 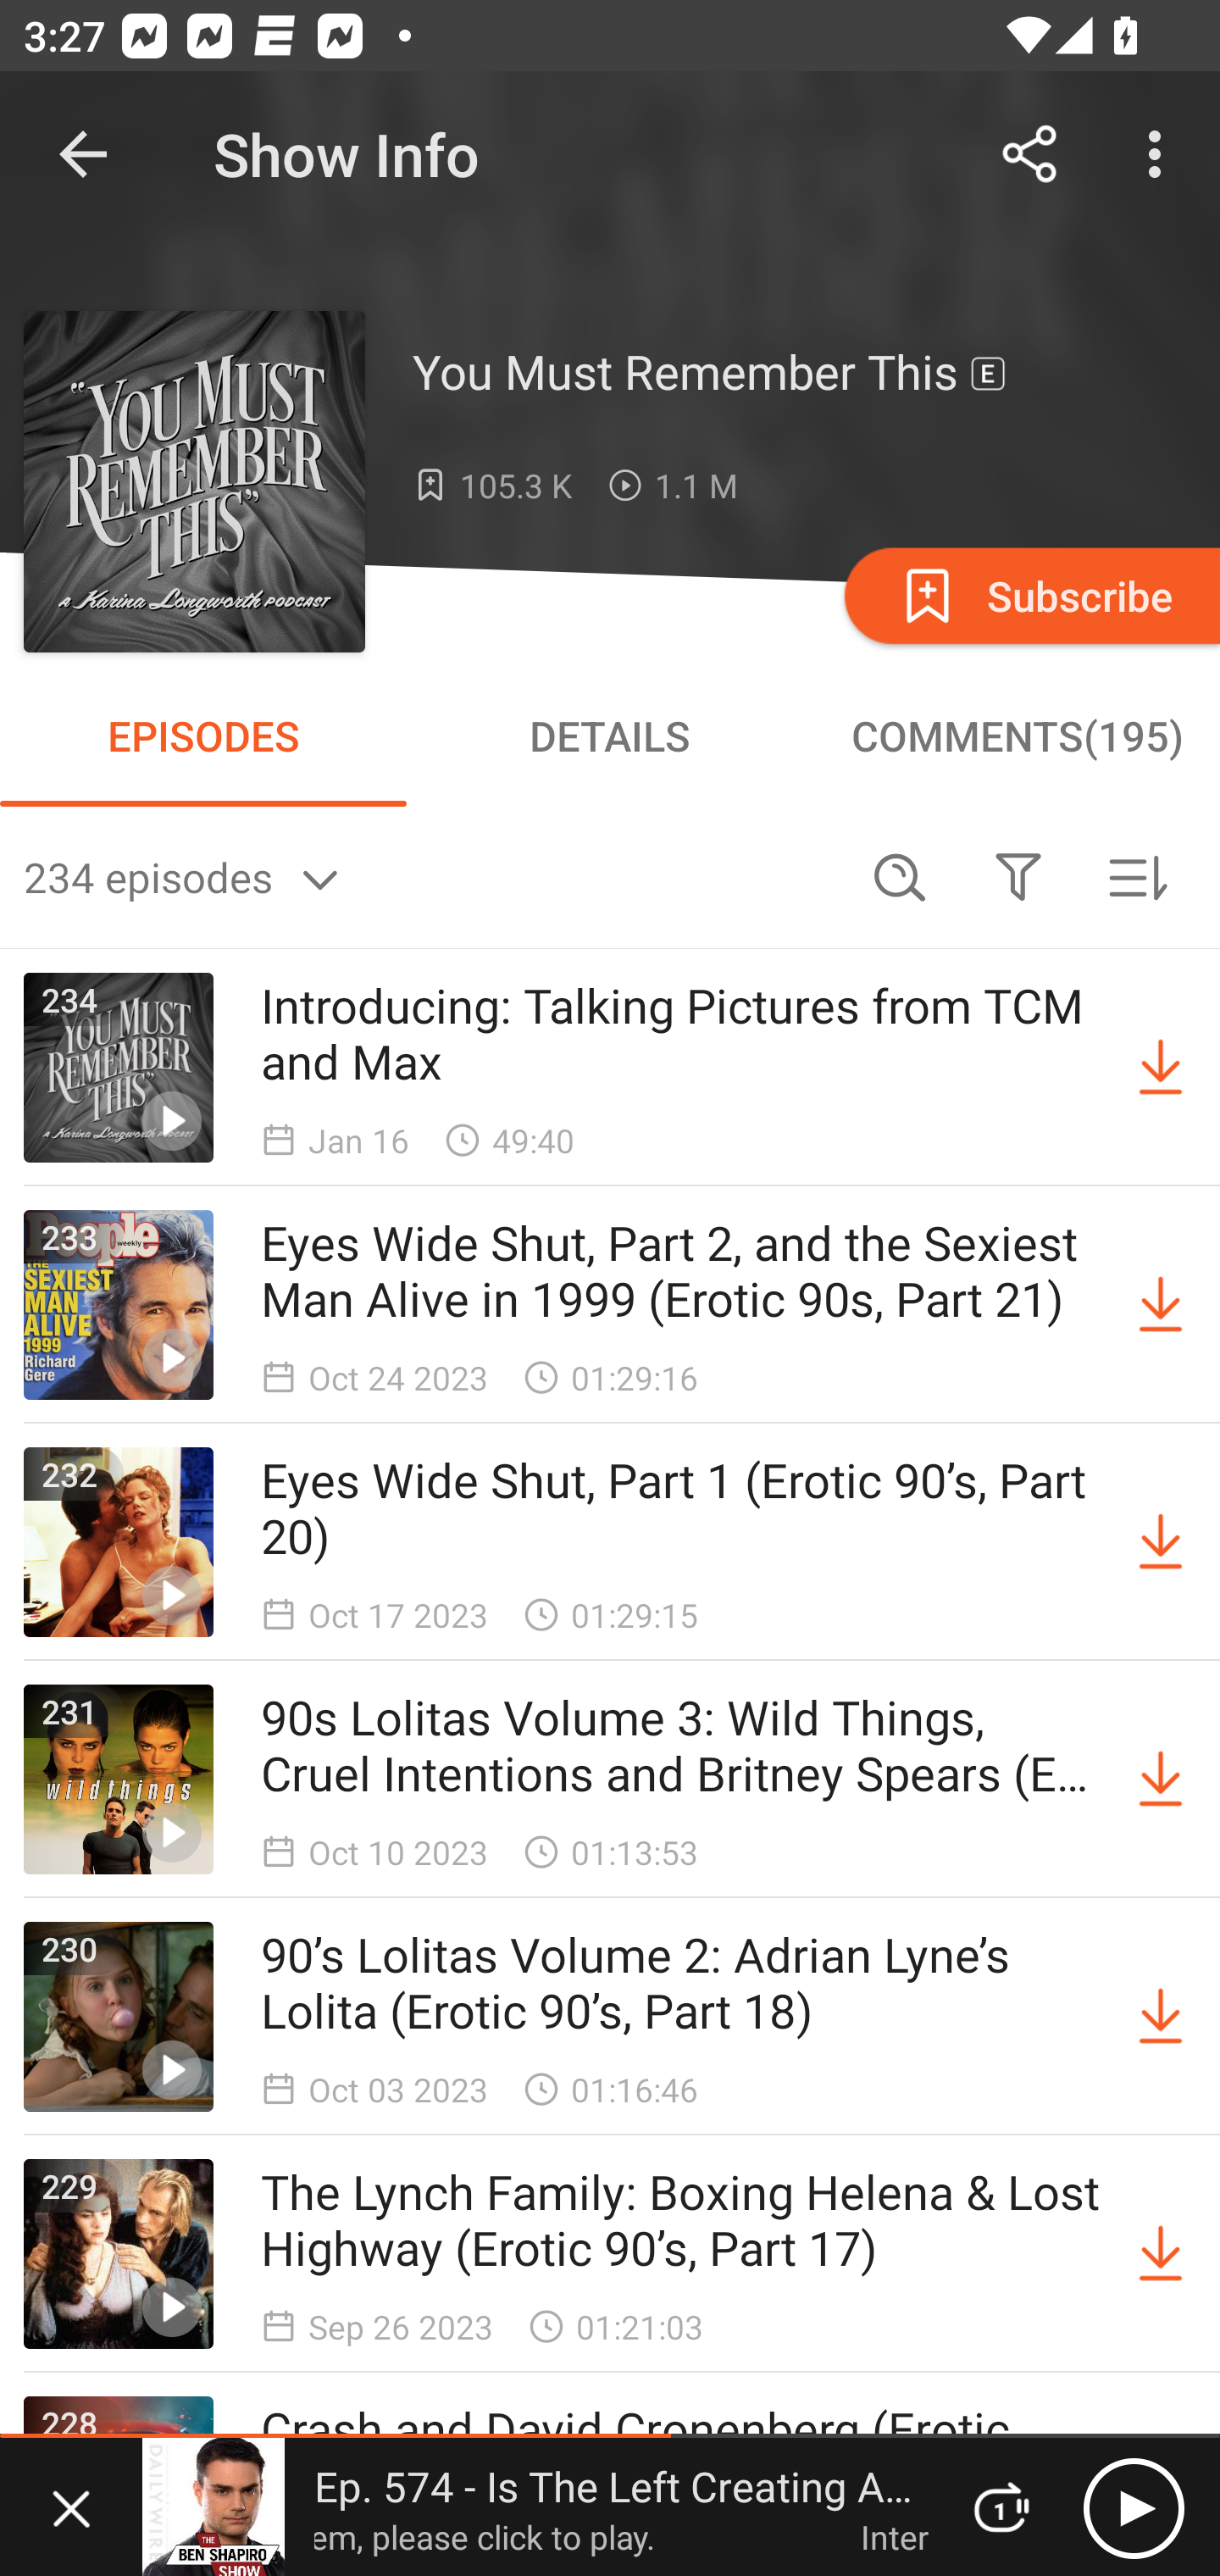 What do you see at coordinates (83, 154) in the screenshot?
I see `Navigate up` at bounding box center [83, 154].